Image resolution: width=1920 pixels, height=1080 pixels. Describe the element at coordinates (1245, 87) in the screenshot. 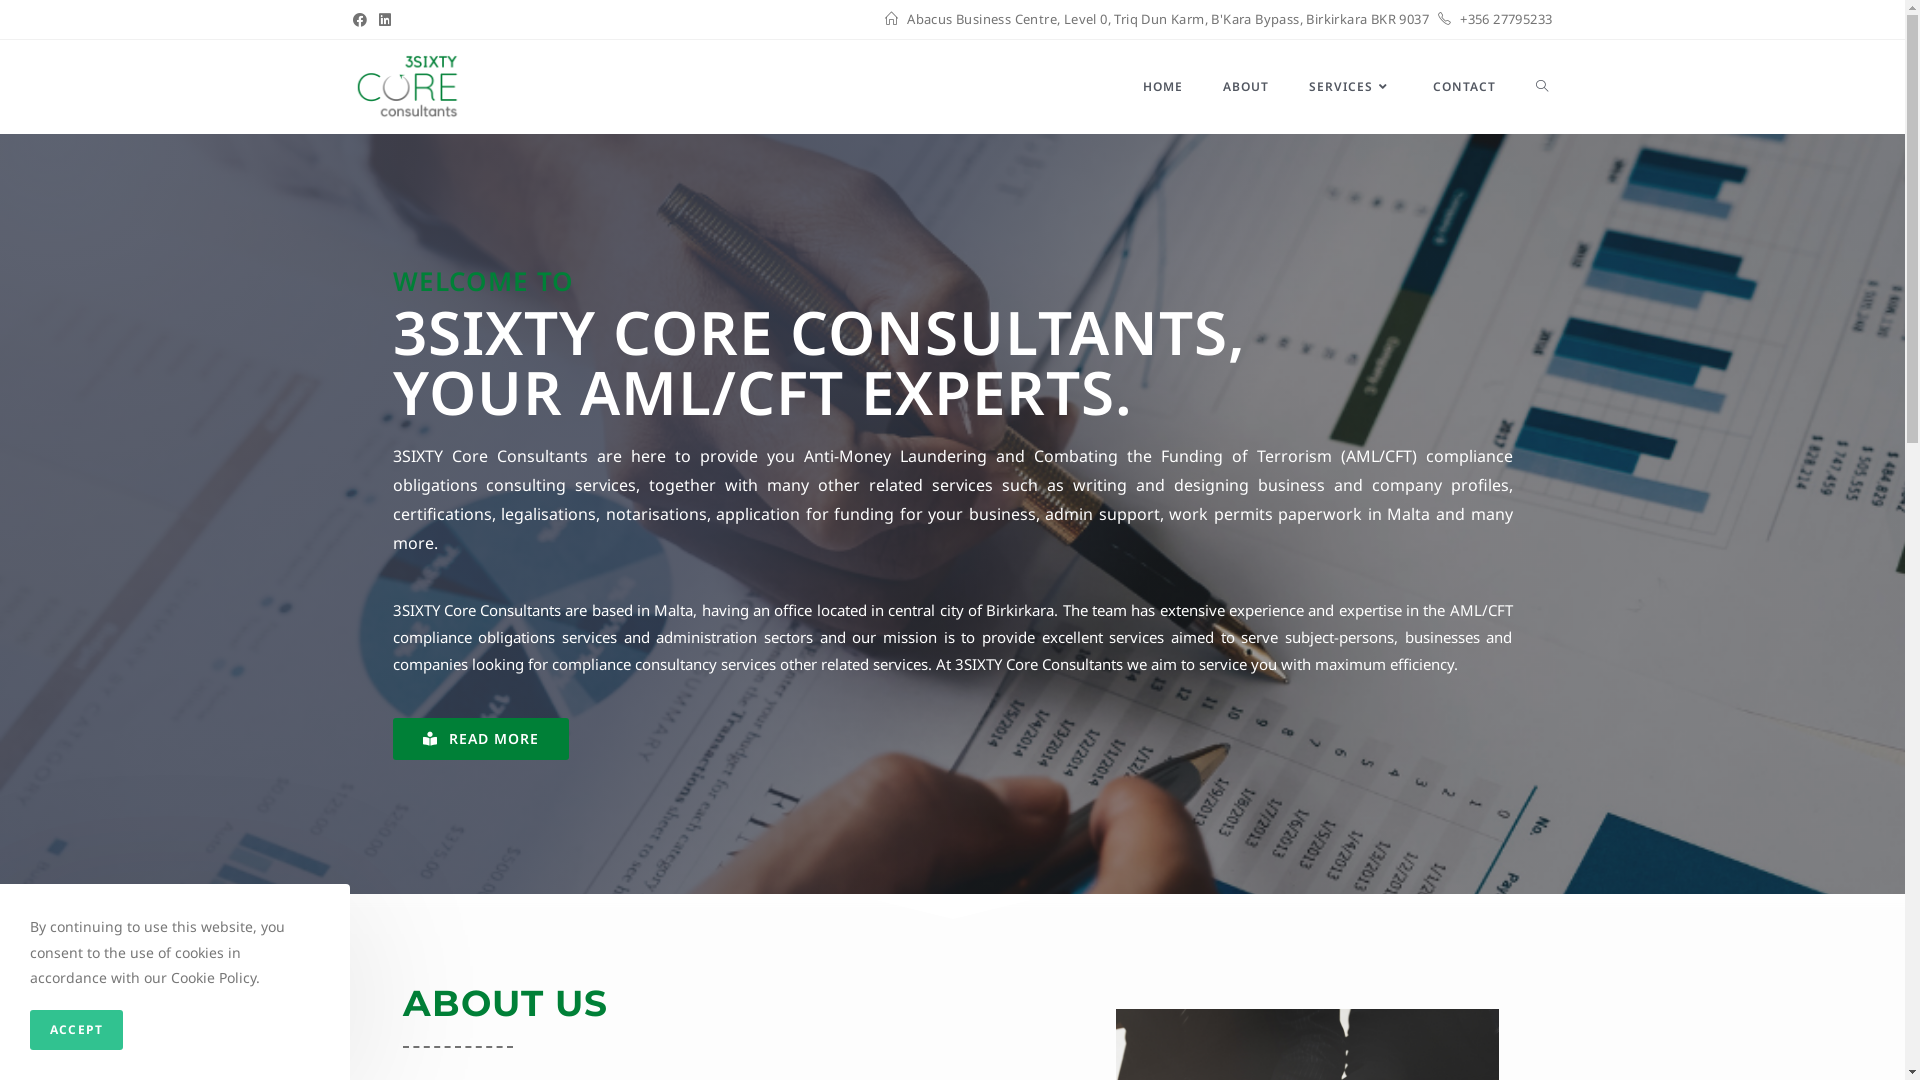

I see `ABOUT` at that location.